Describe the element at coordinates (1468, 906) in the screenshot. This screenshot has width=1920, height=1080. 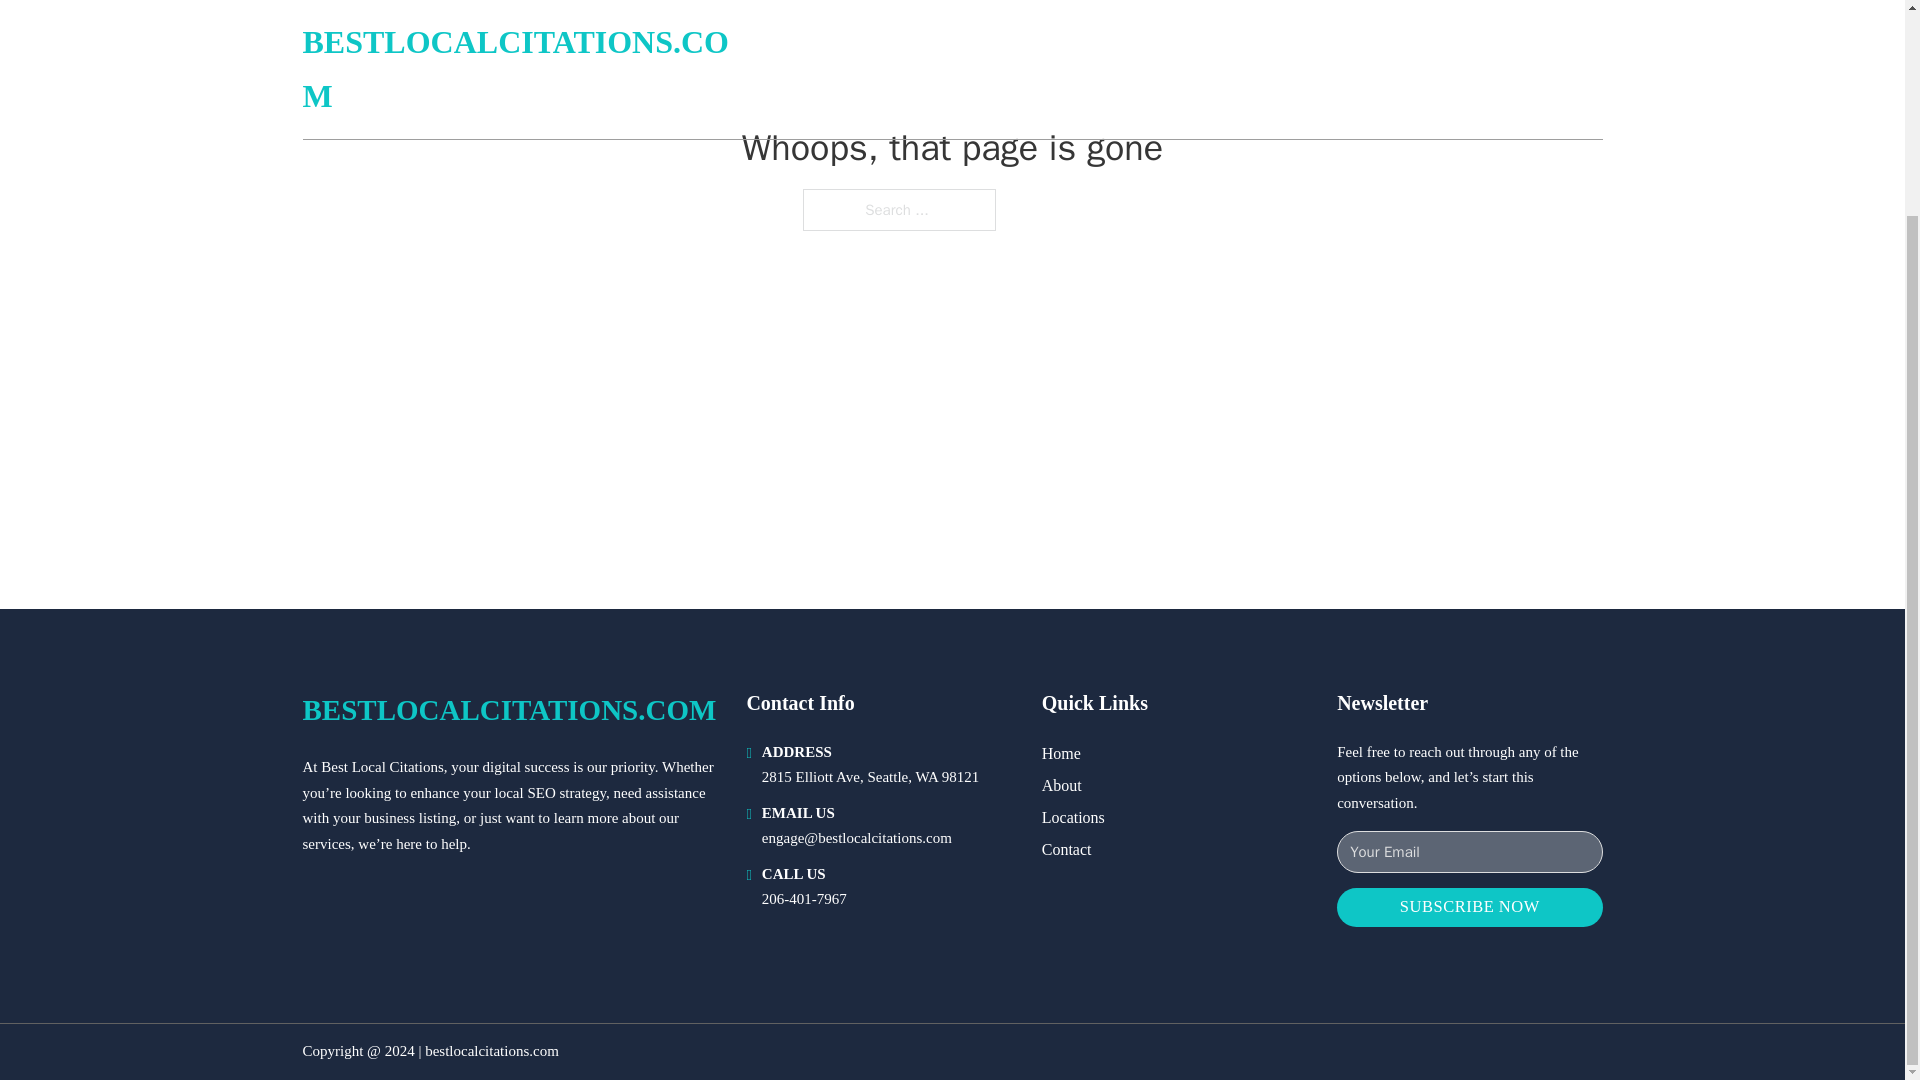
I see `SUBSCRIBE NOW` at that location.